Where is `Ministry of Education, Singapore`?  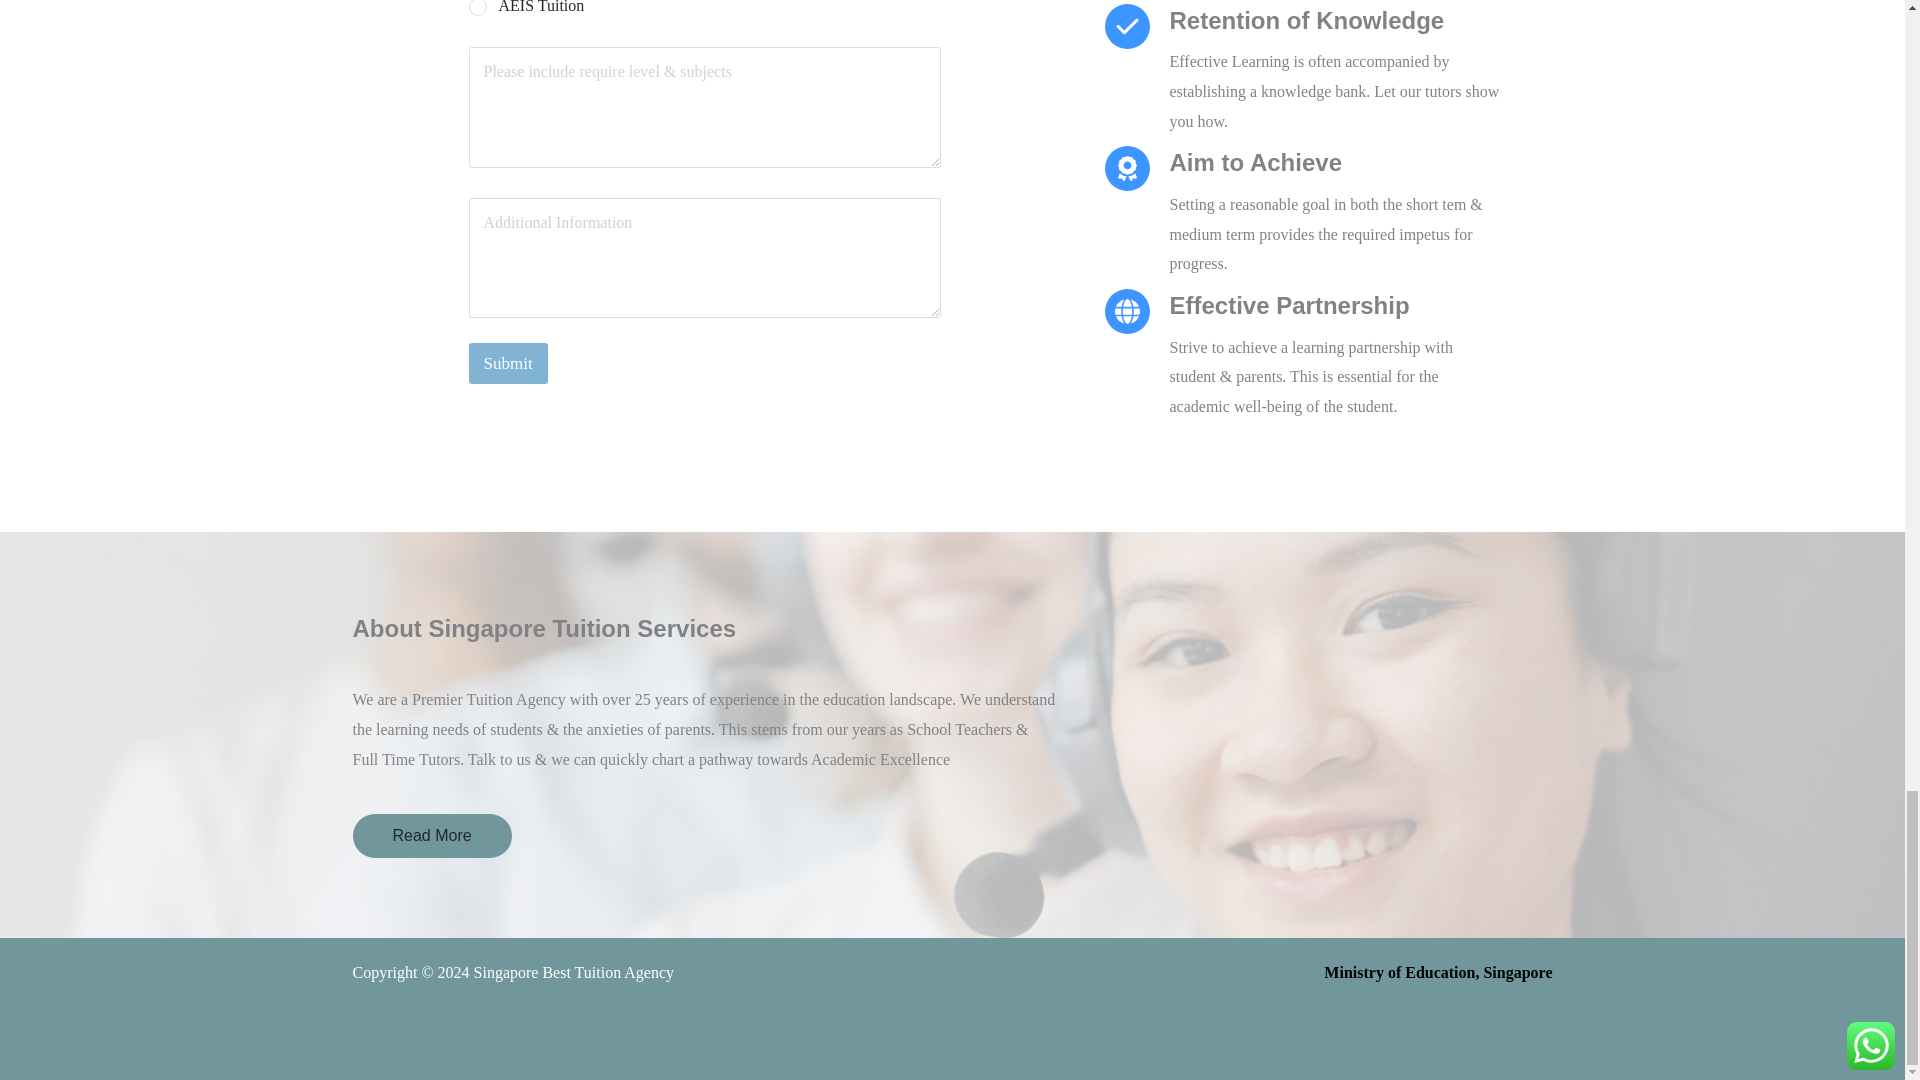
Ministry of Education, Singapore is located at coordinates (1438, 972).